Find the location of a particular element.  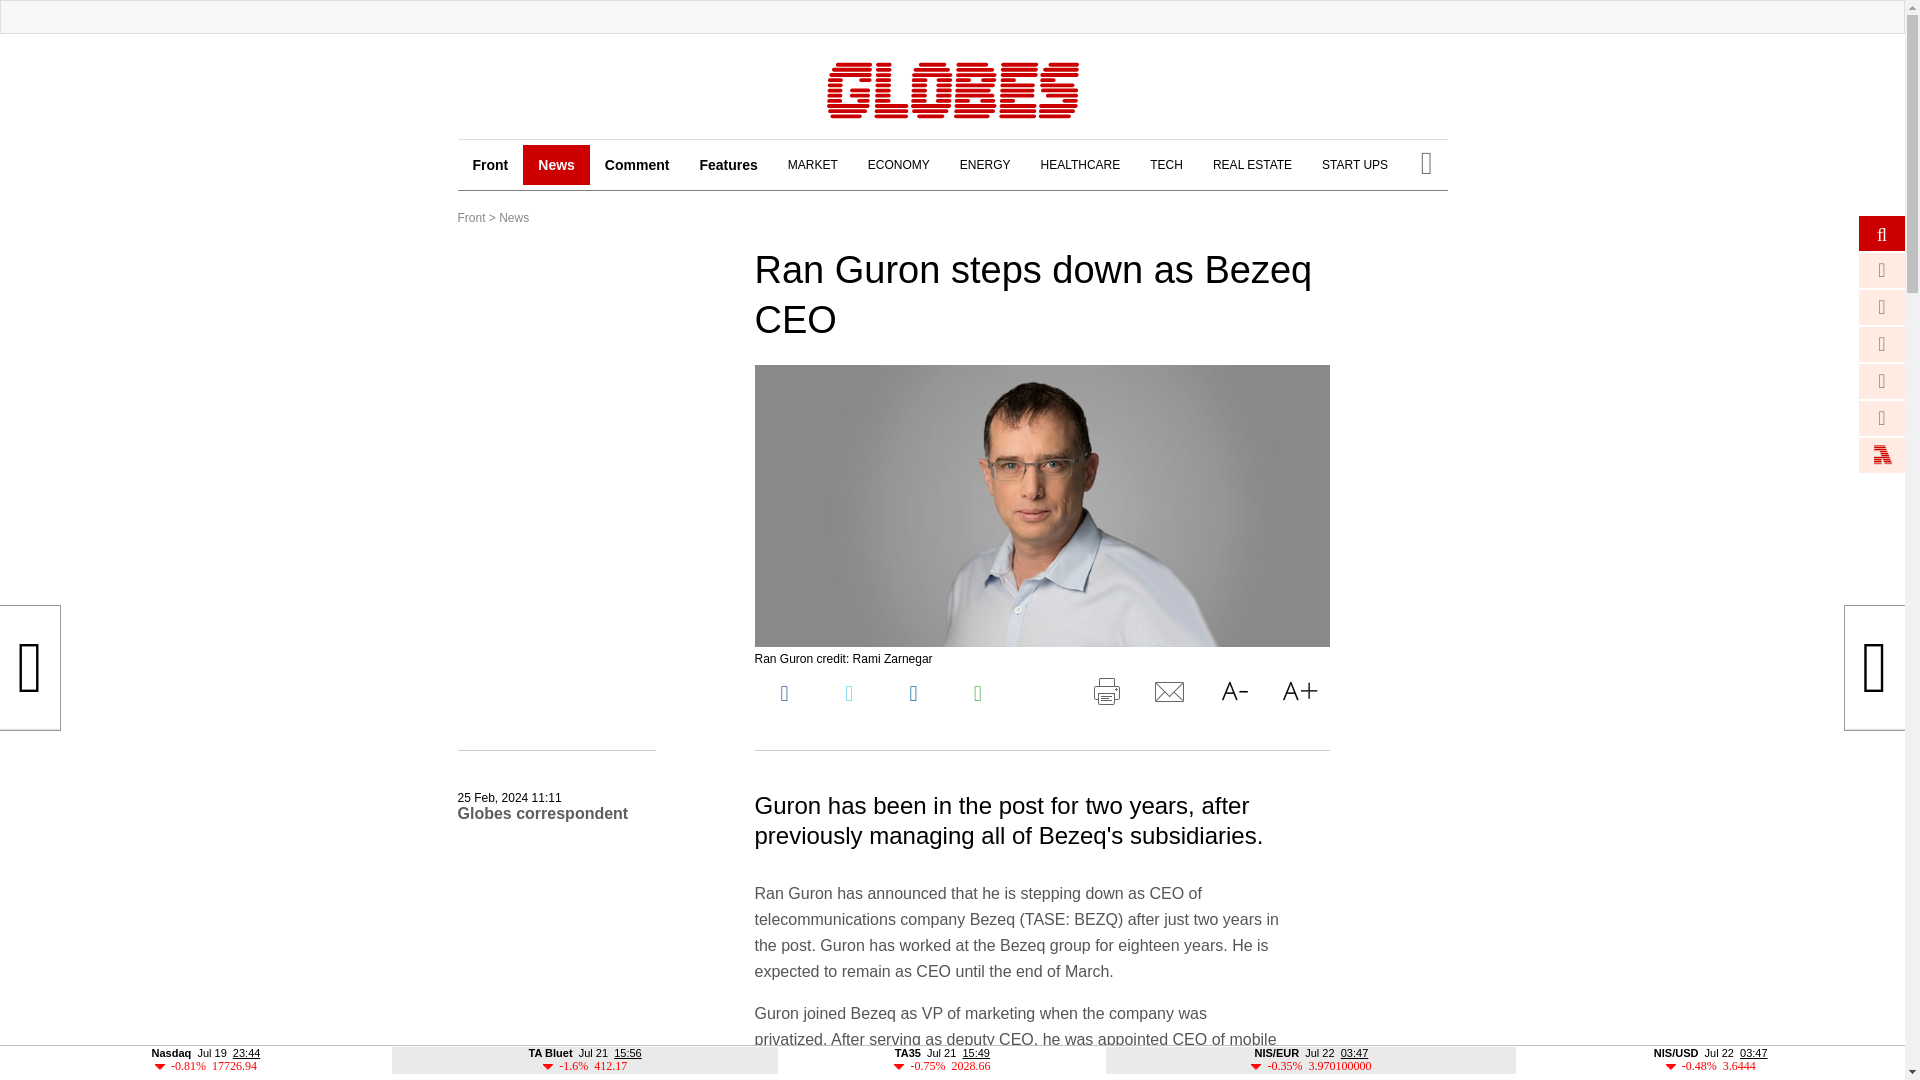

Front is located at coordinates (490, 164).